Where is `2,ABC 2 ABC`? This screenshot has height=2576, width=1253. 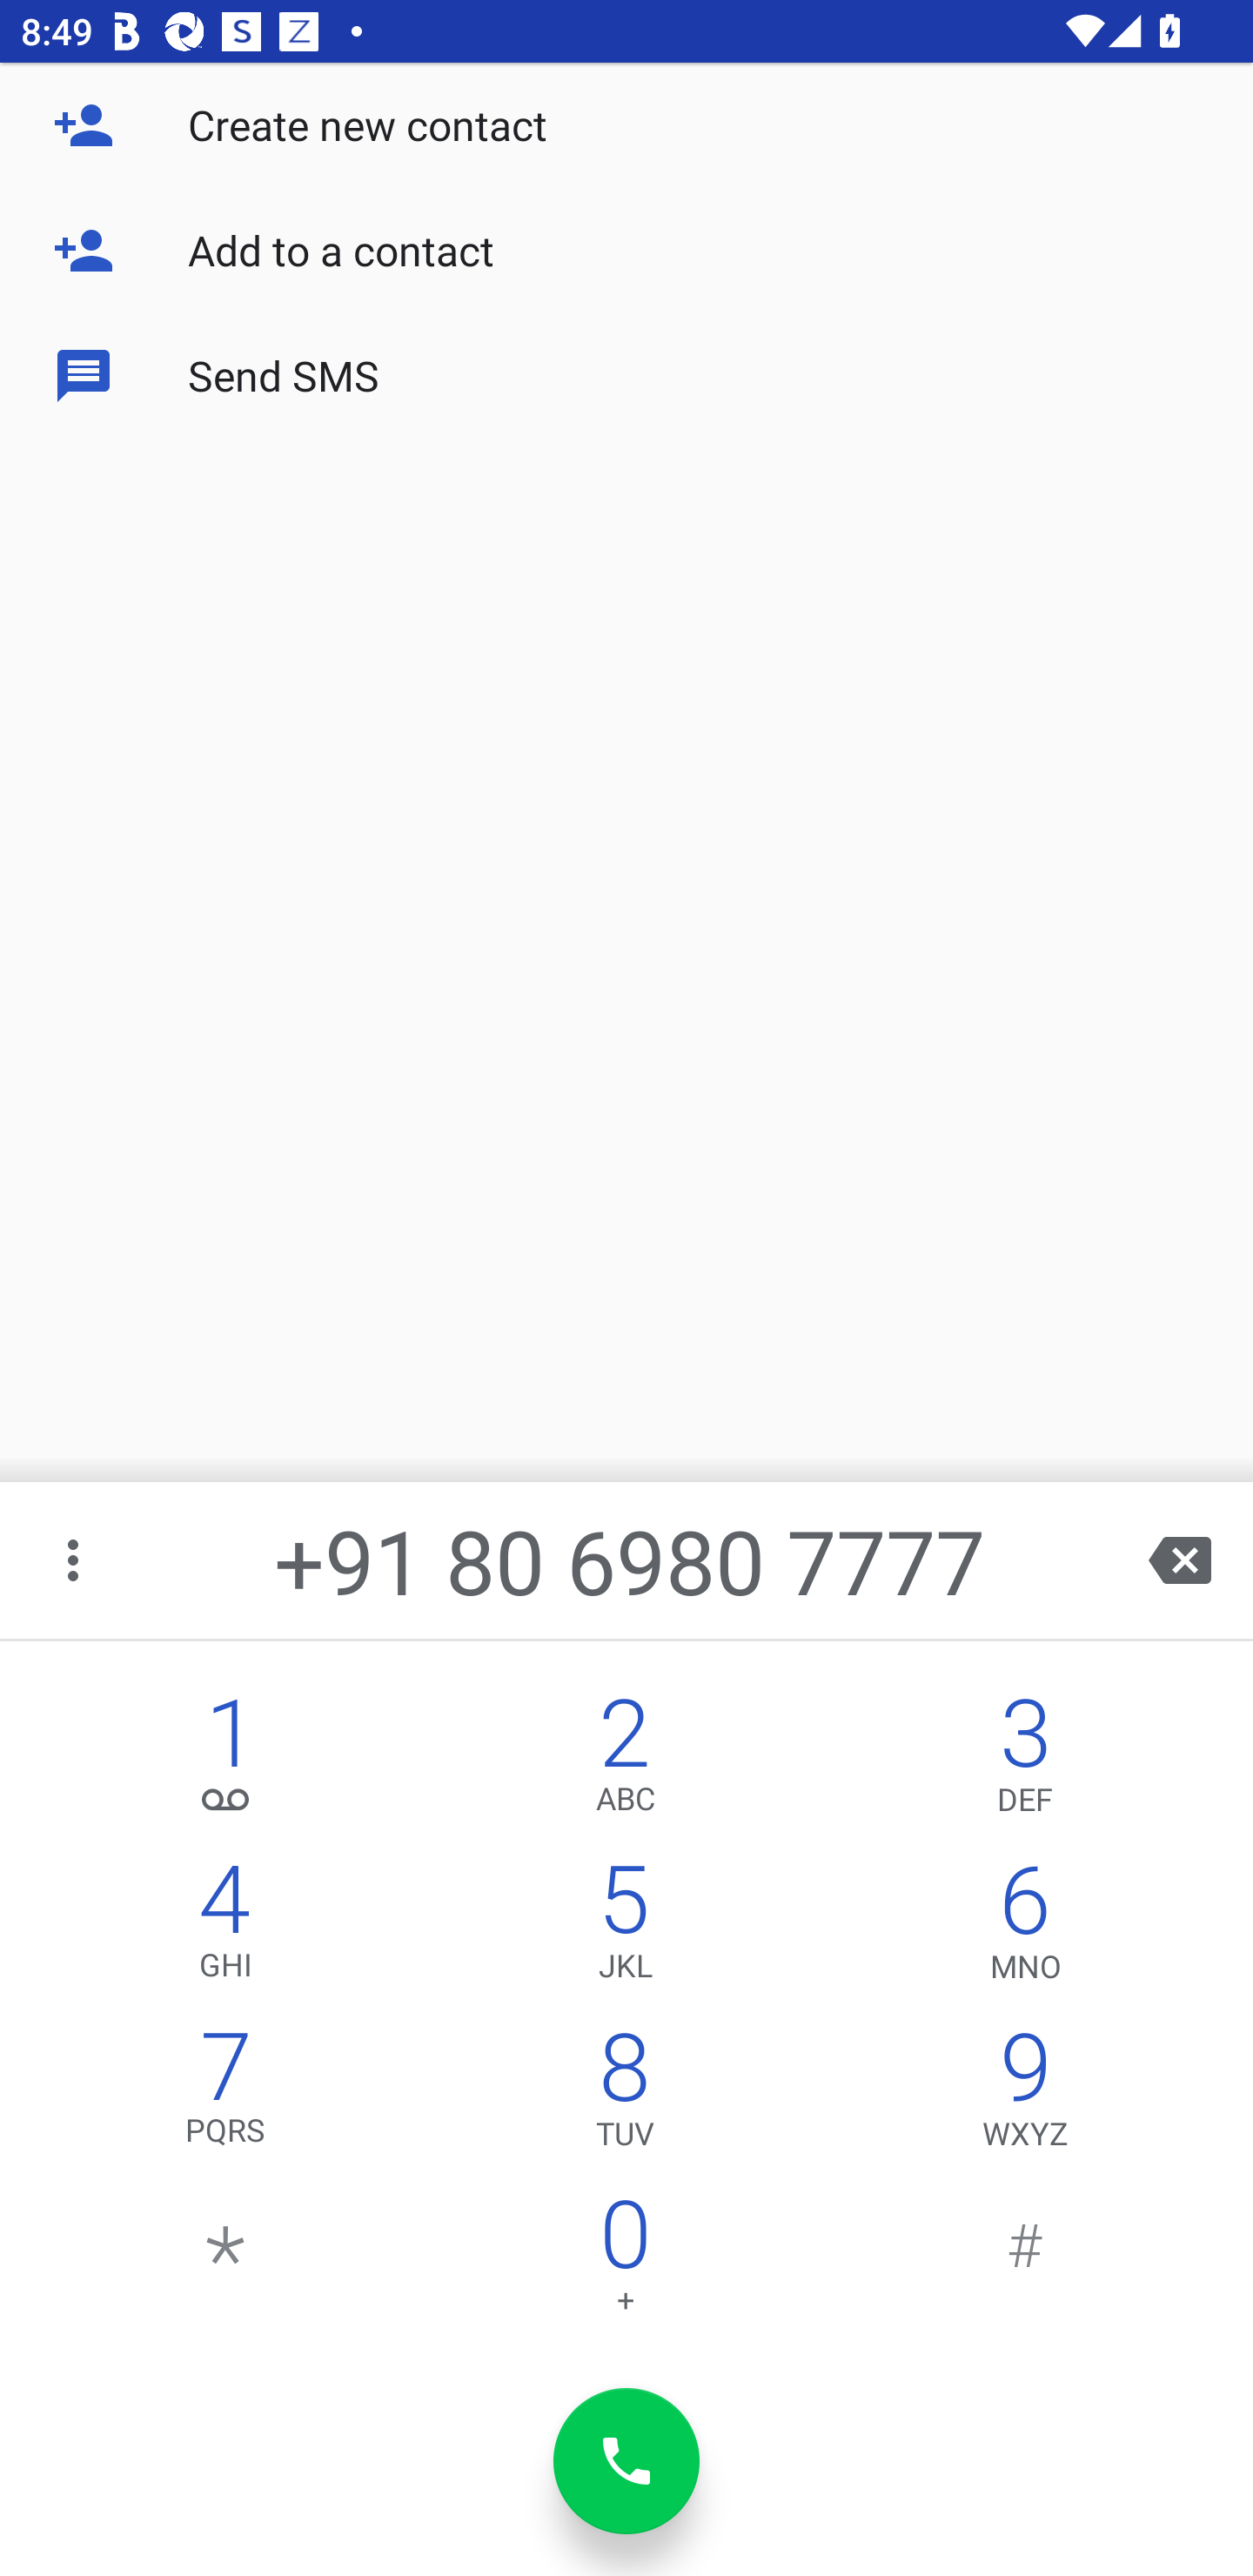 2,ABC 2 ABC is located at coordinates (625, 1760).